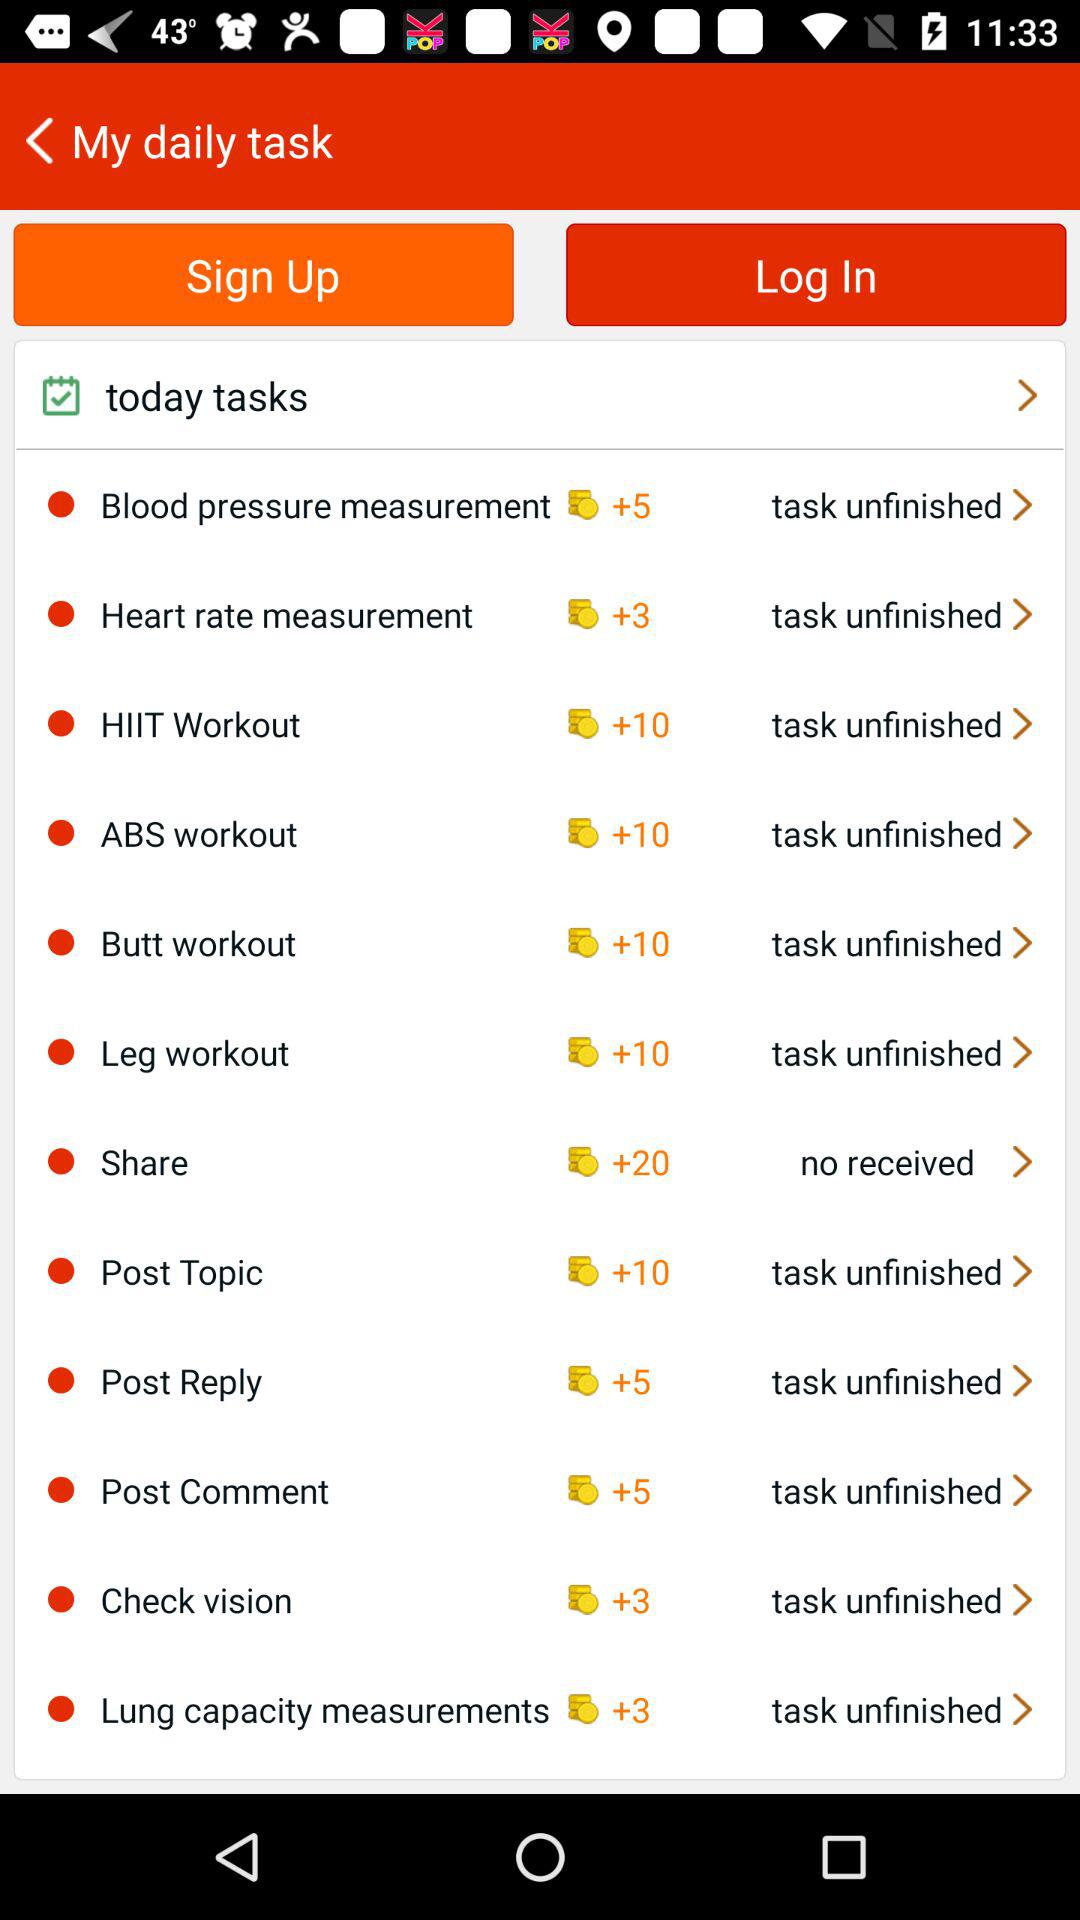 This screenshot has width=1080, height=1920. I want to click on tap icon below the my daily task item, so click(263, 274).